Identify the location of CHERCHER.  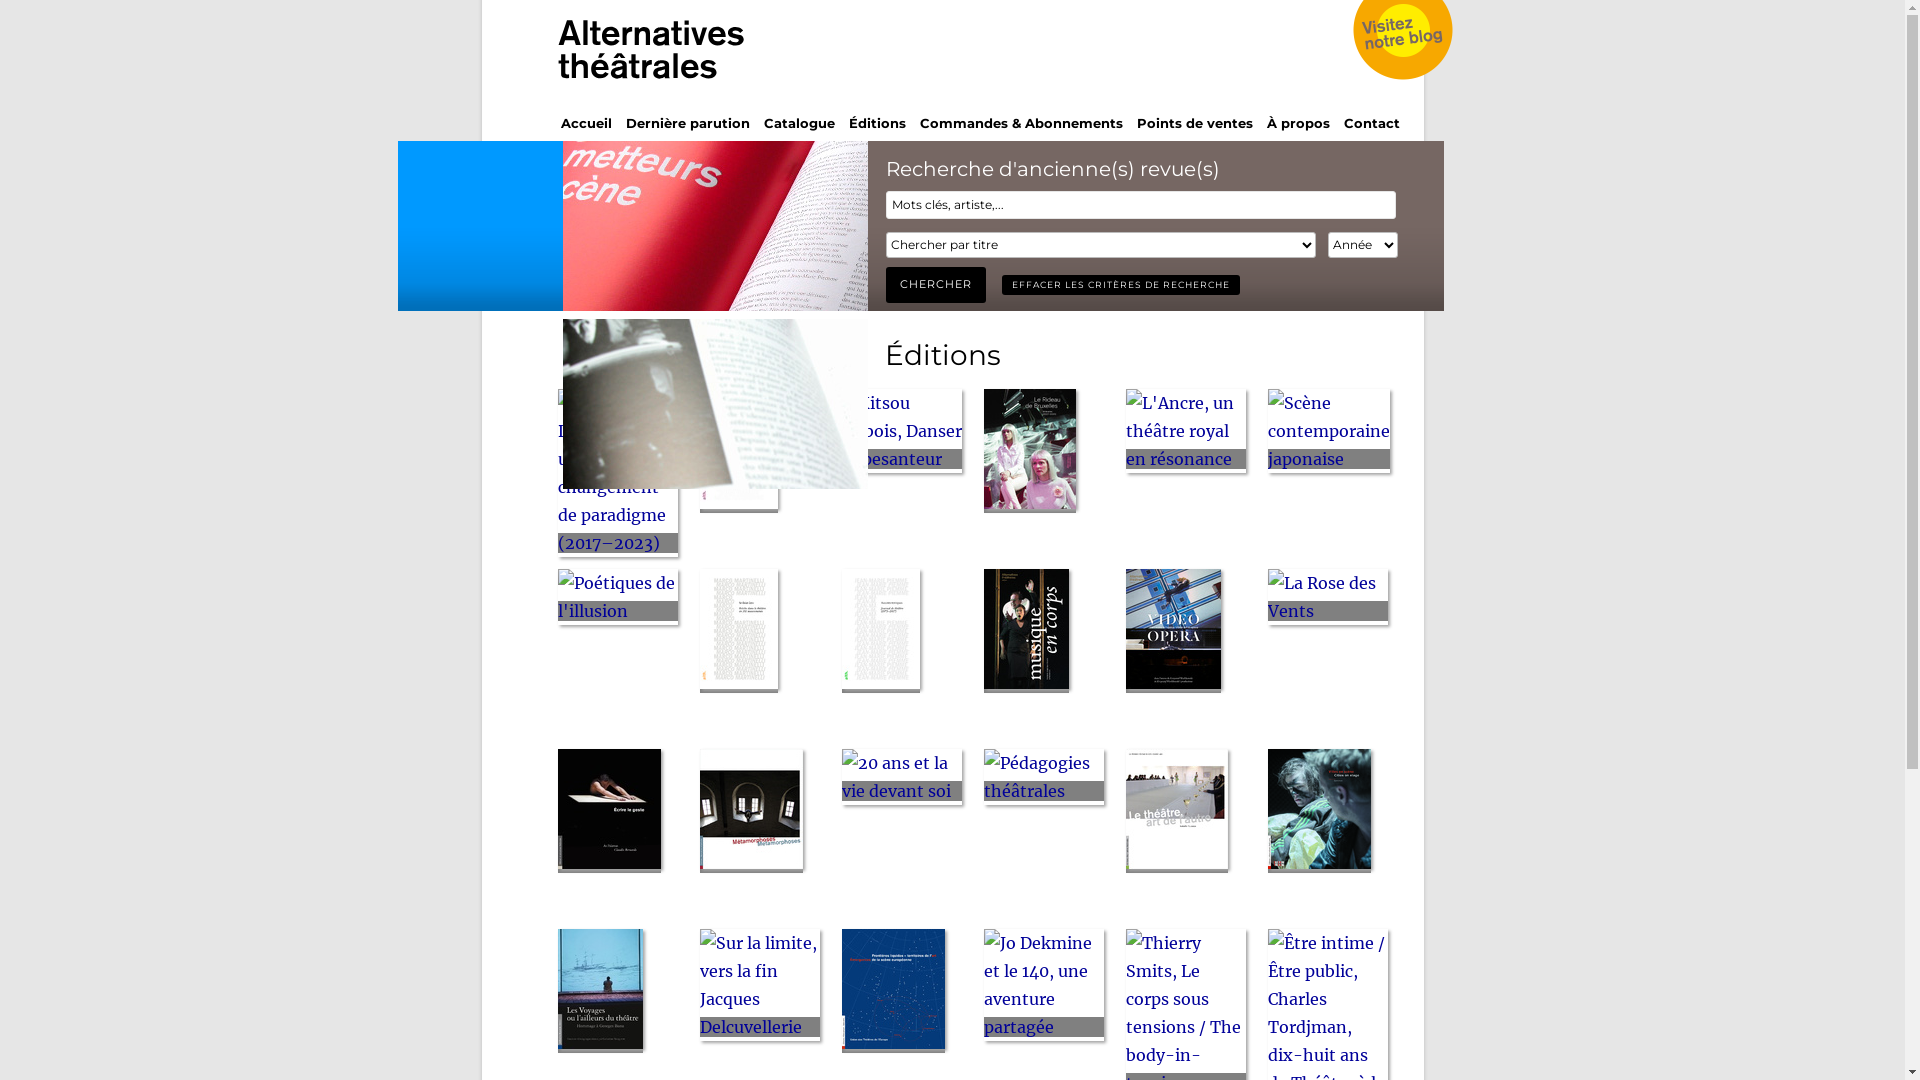
(936, 285).